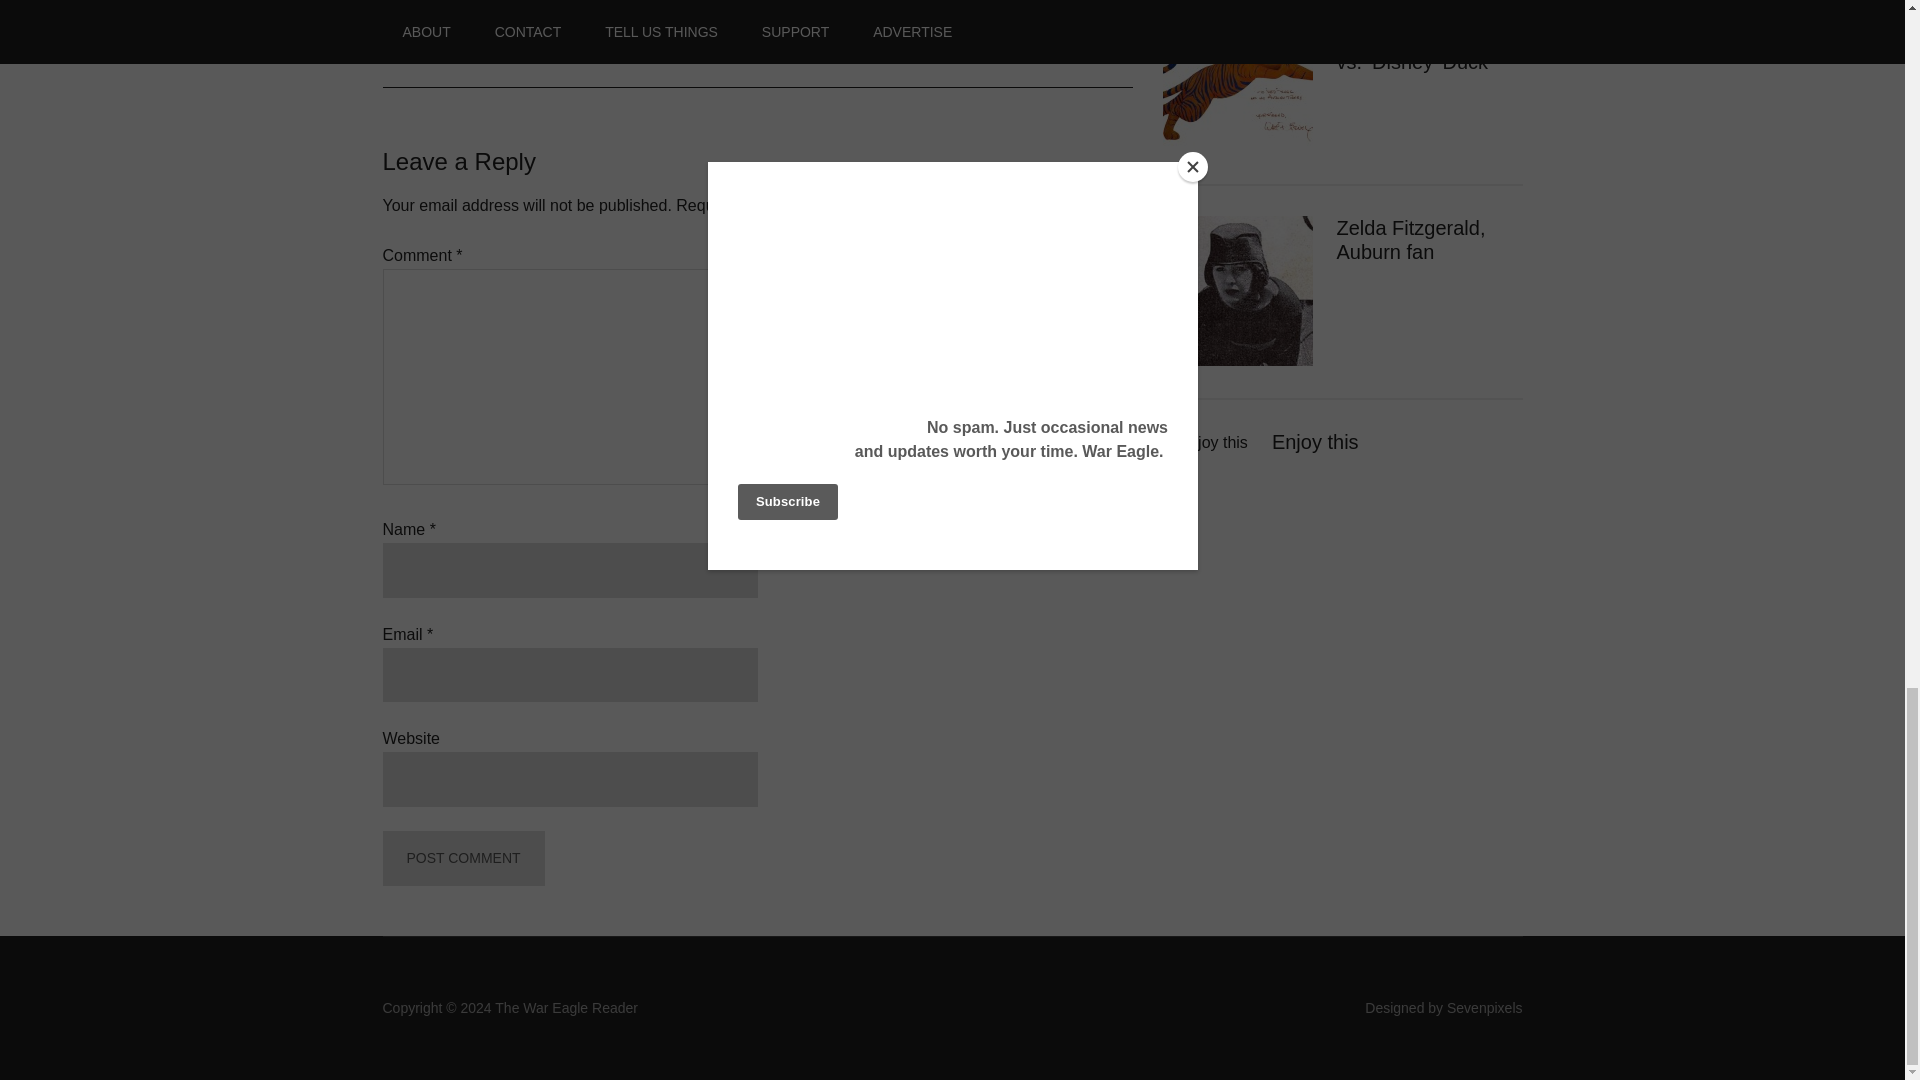 This screenshot has height=1080, width=1920. I want to click on Post Comment, so click(462, 858).